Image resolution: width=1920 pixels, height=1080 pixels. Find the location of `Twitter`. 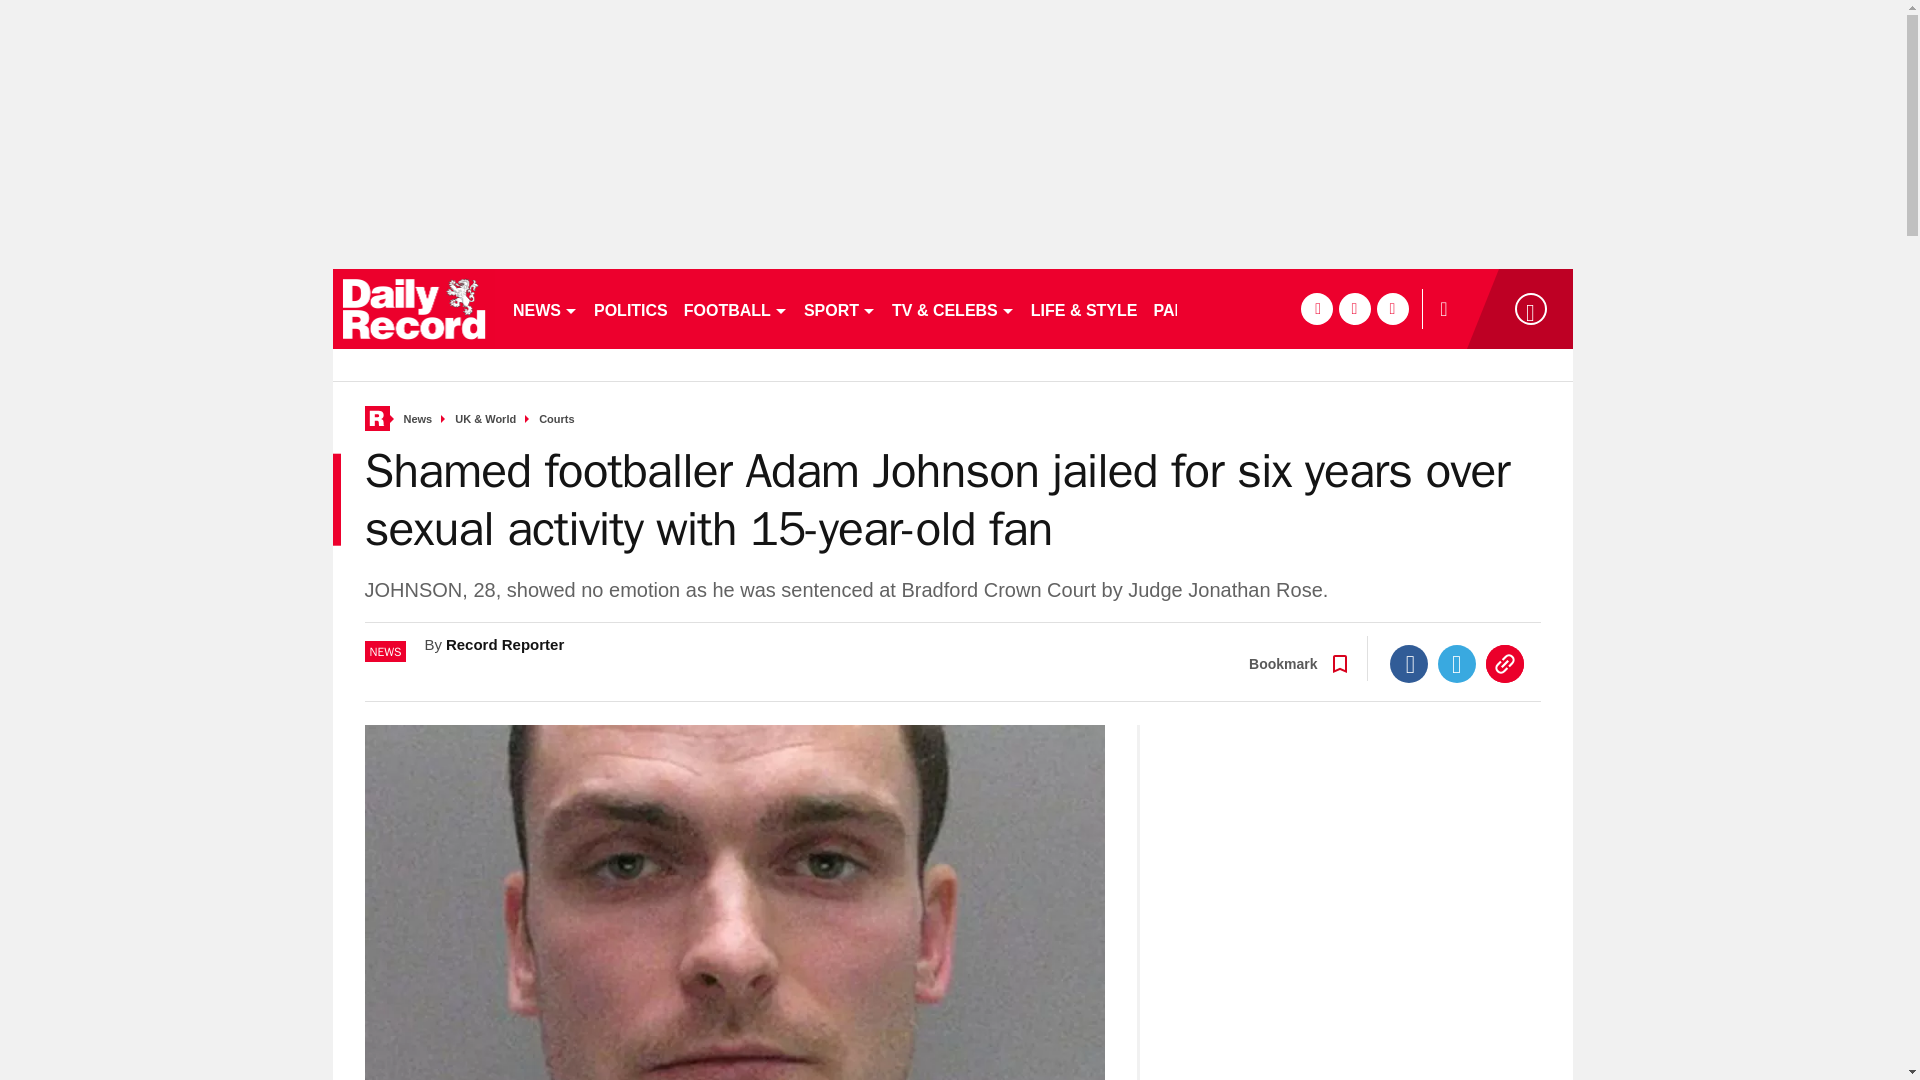

Twitter is located at coordinates (1457, 663).